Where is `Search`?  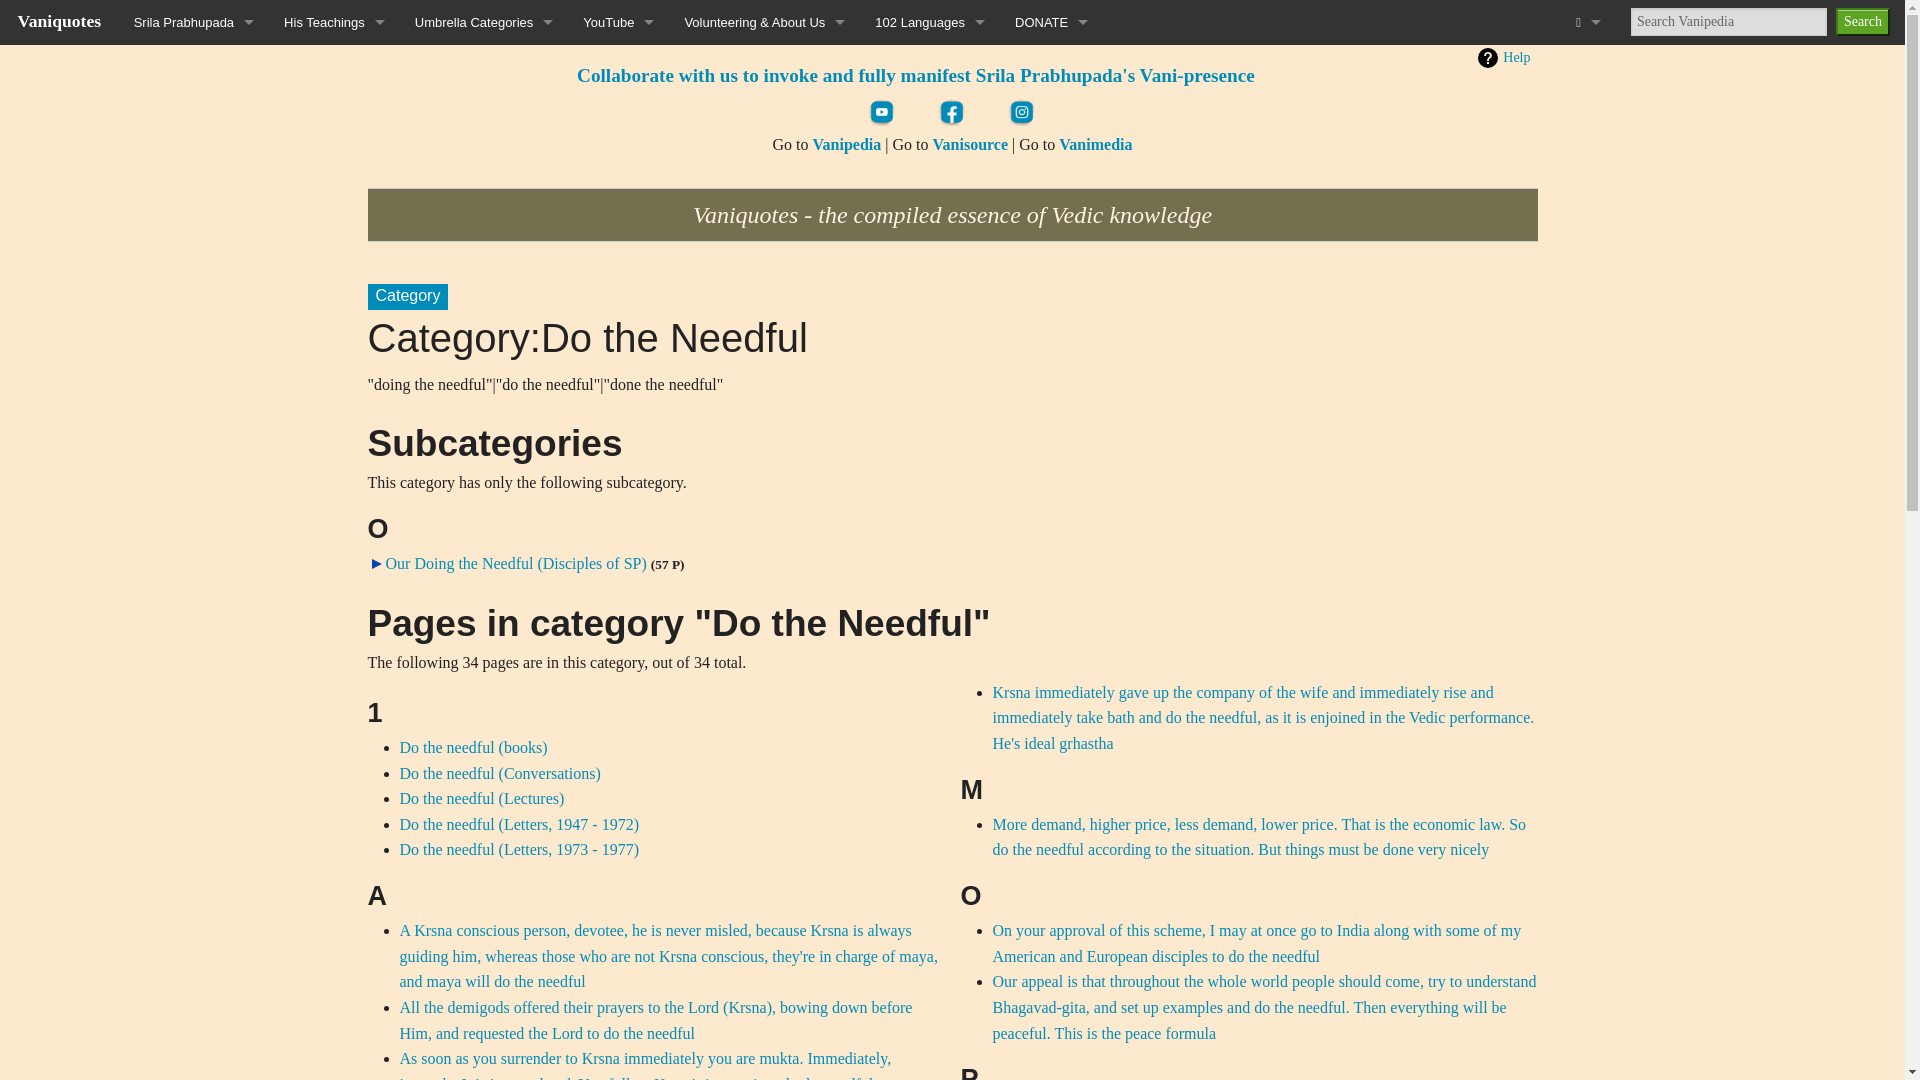
Search is located at coordinates (1862, 21).